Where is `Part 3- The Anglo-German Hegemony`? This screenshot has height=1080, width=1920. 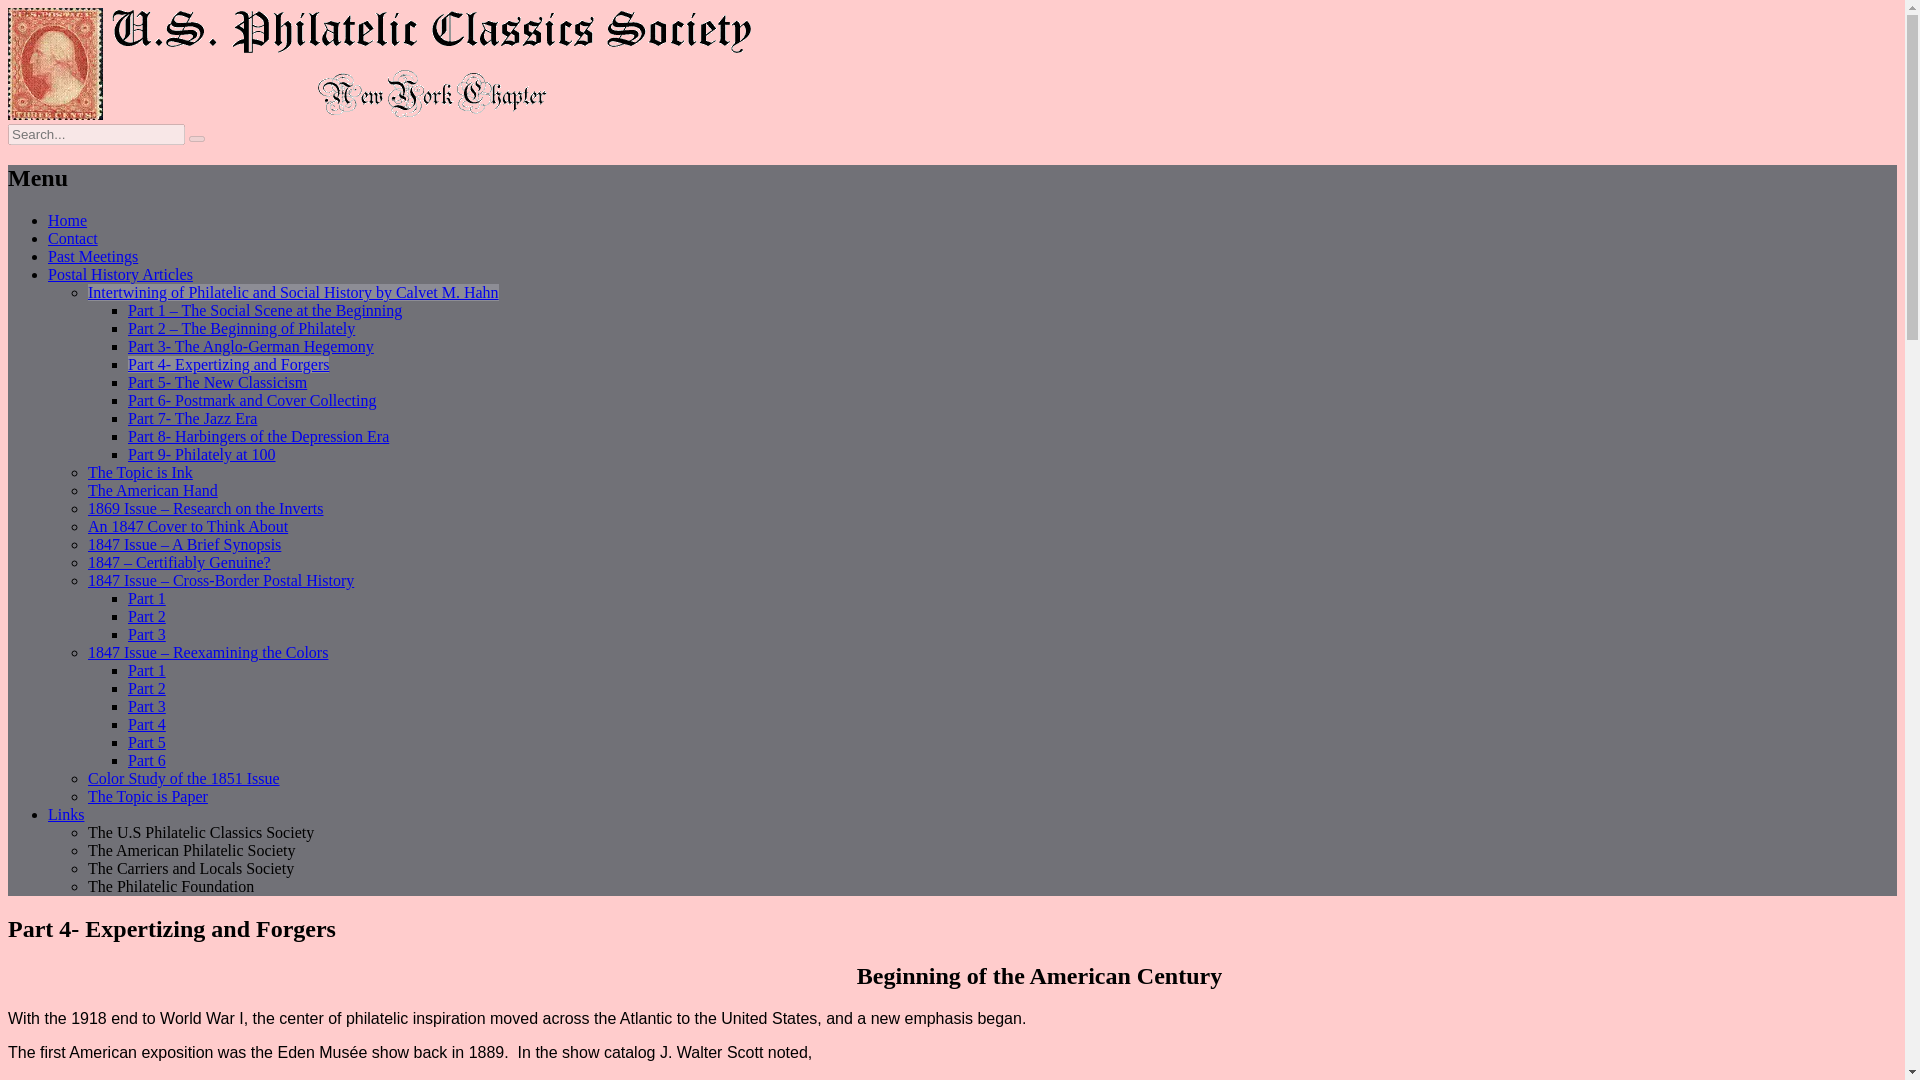 Part 3- The Anglo-German Hegemony is located at coordinates (251, 346).